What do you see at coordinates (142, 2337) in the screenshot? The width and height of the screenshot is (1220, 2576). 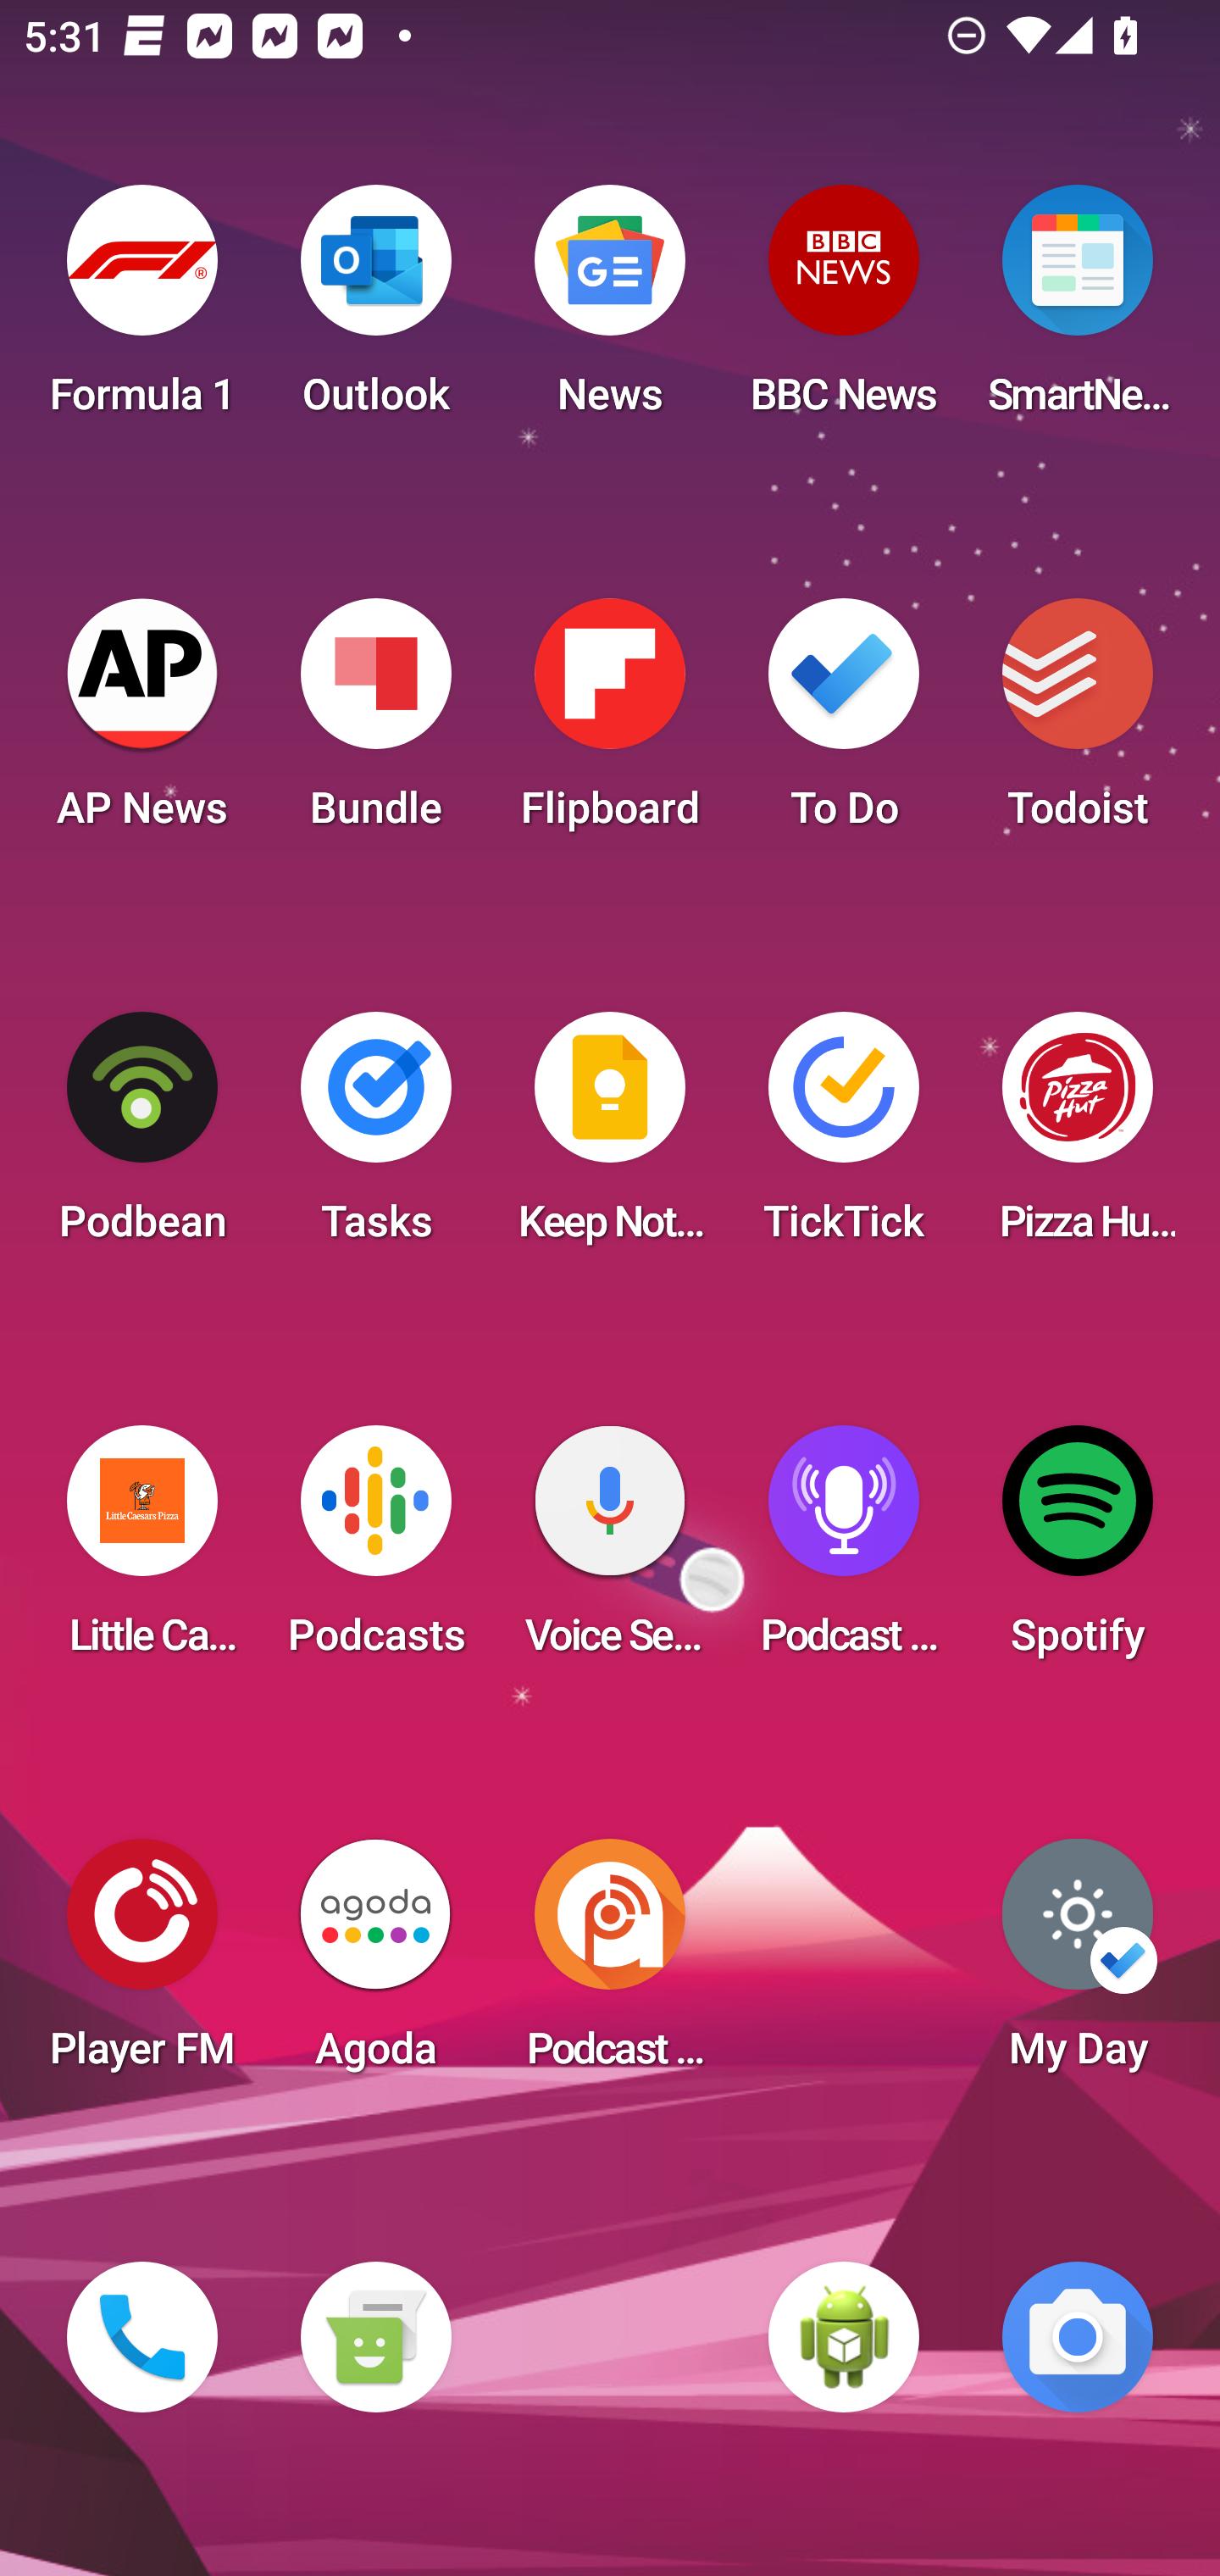 I see `Phone` at bounding box center [142, 2337].